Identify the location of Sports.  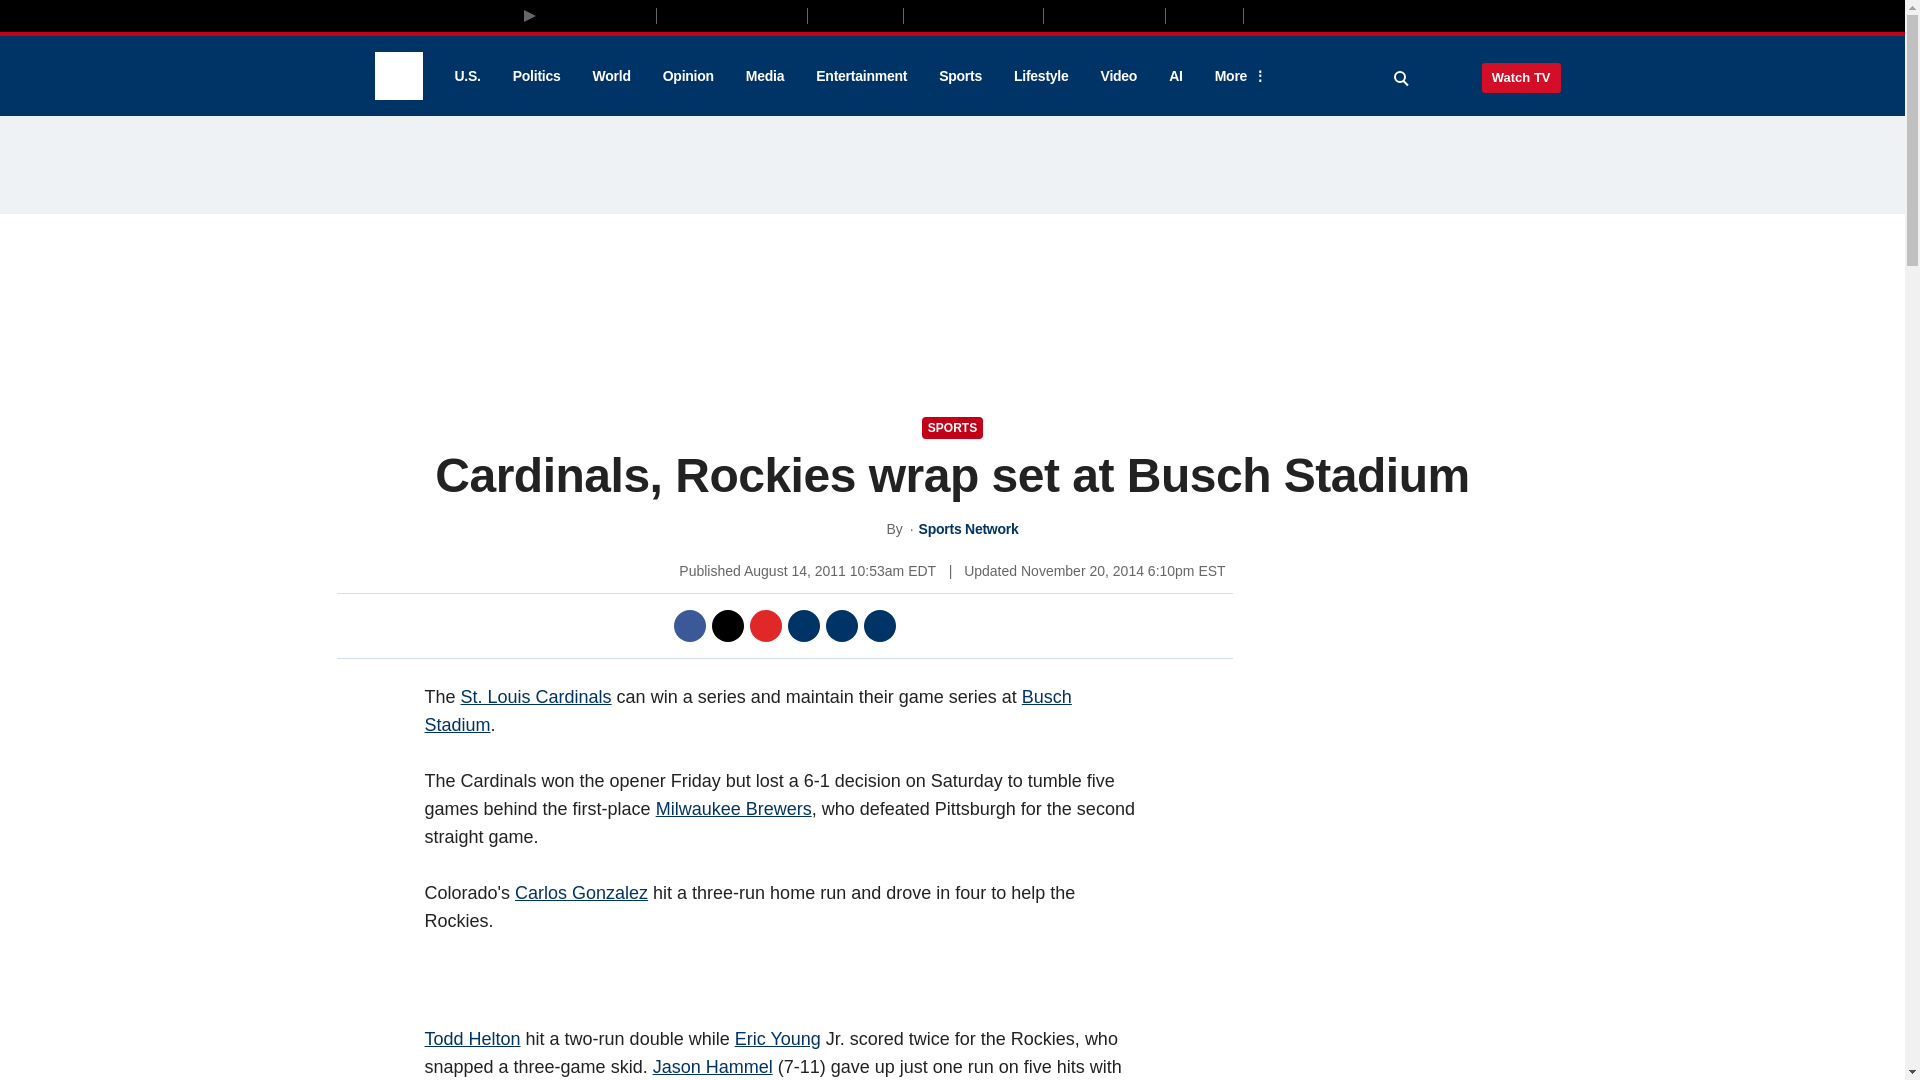
(960, 76).